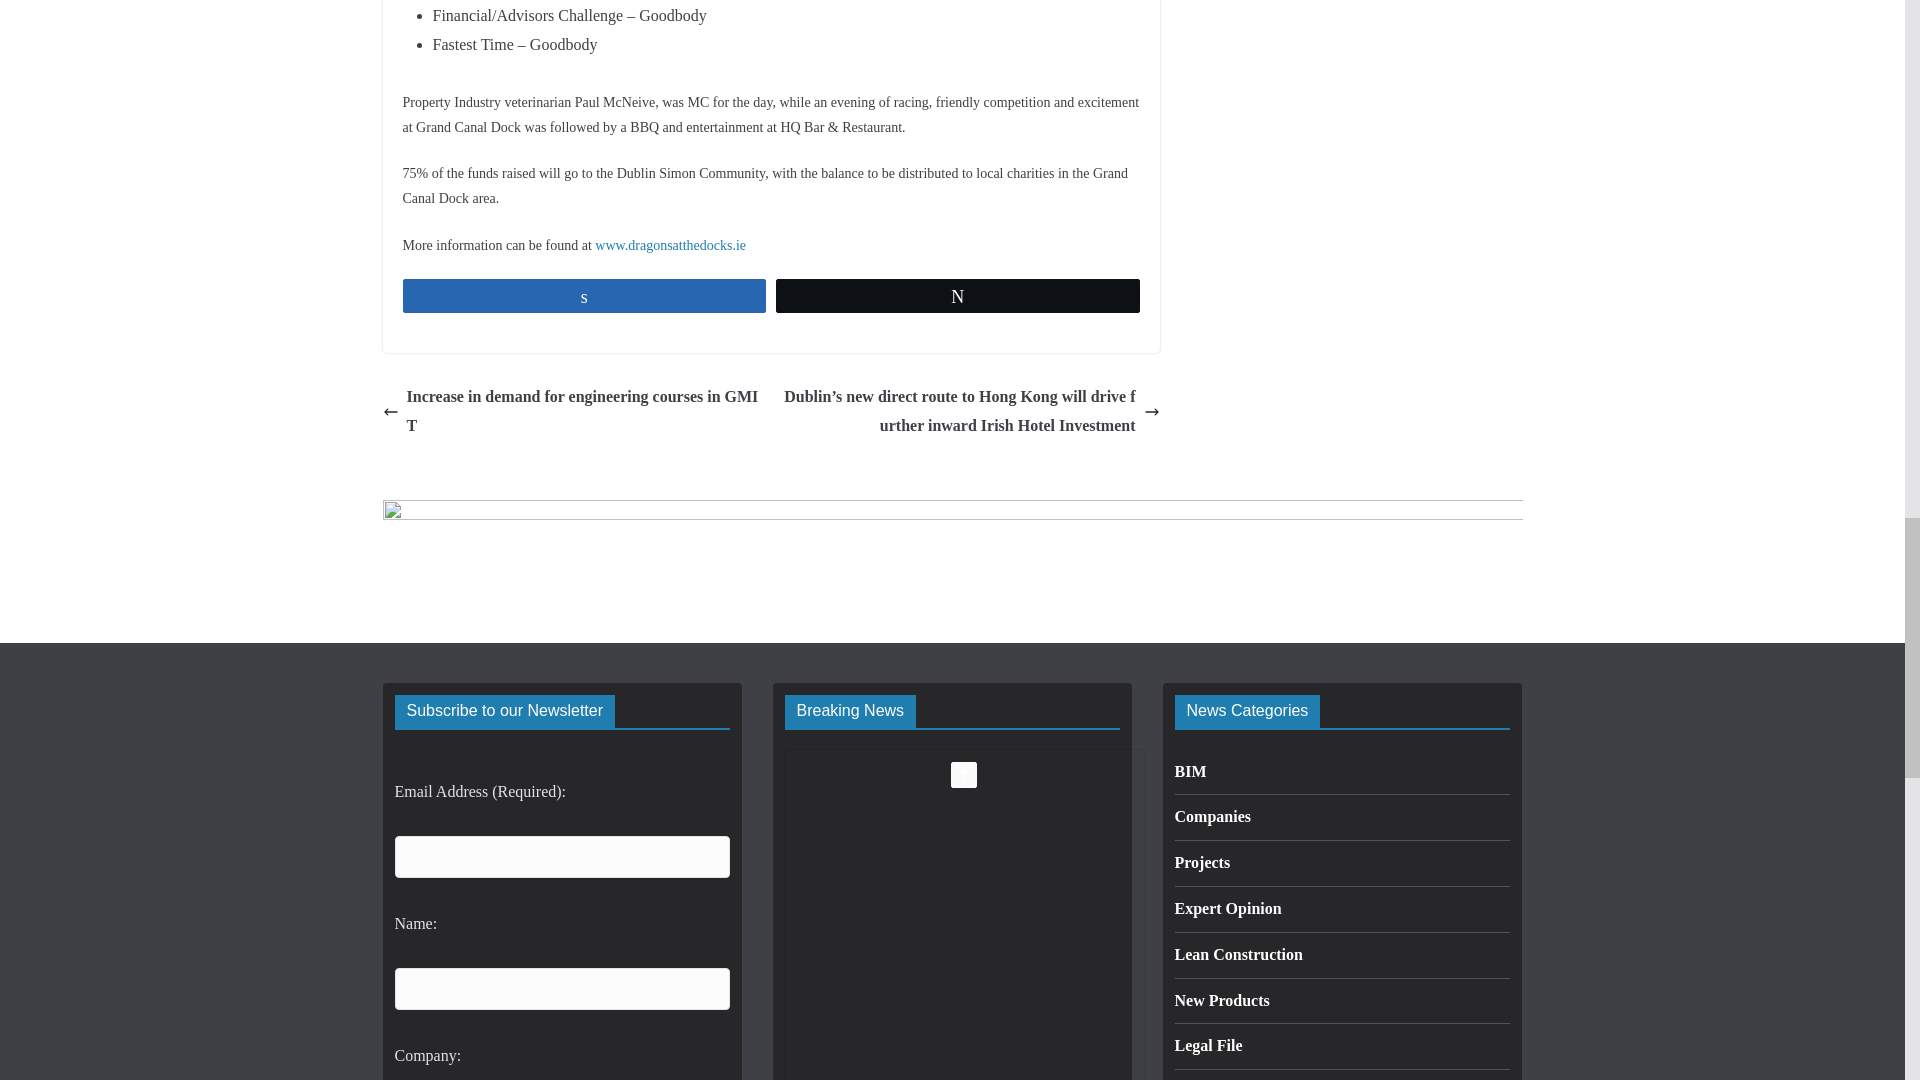 The height and width of the screenshot is (1080, 1920). Describe the element at coordinates (571, 412) in the screenshot. I see `Increase in demand for engineering courses in GMIT` at that location.